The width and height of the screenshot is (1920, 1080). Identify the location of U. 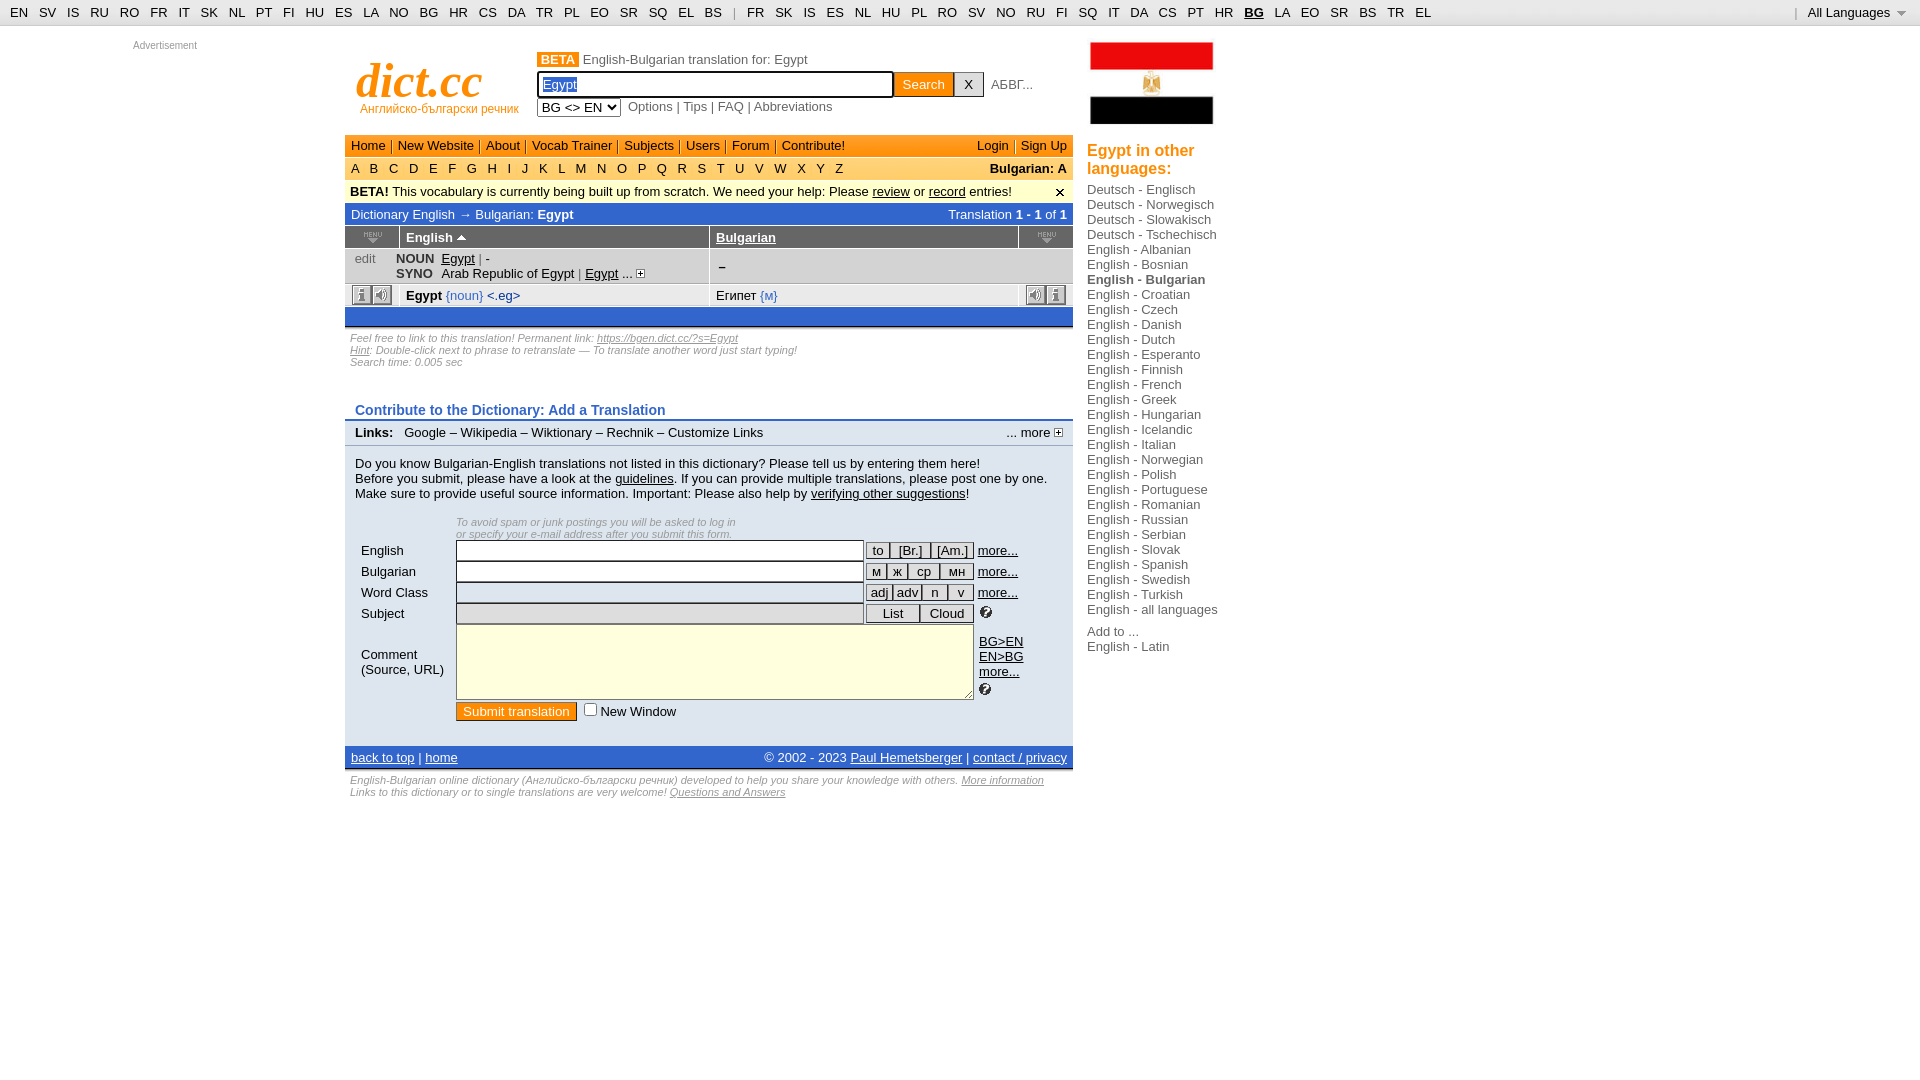
(740, 168).